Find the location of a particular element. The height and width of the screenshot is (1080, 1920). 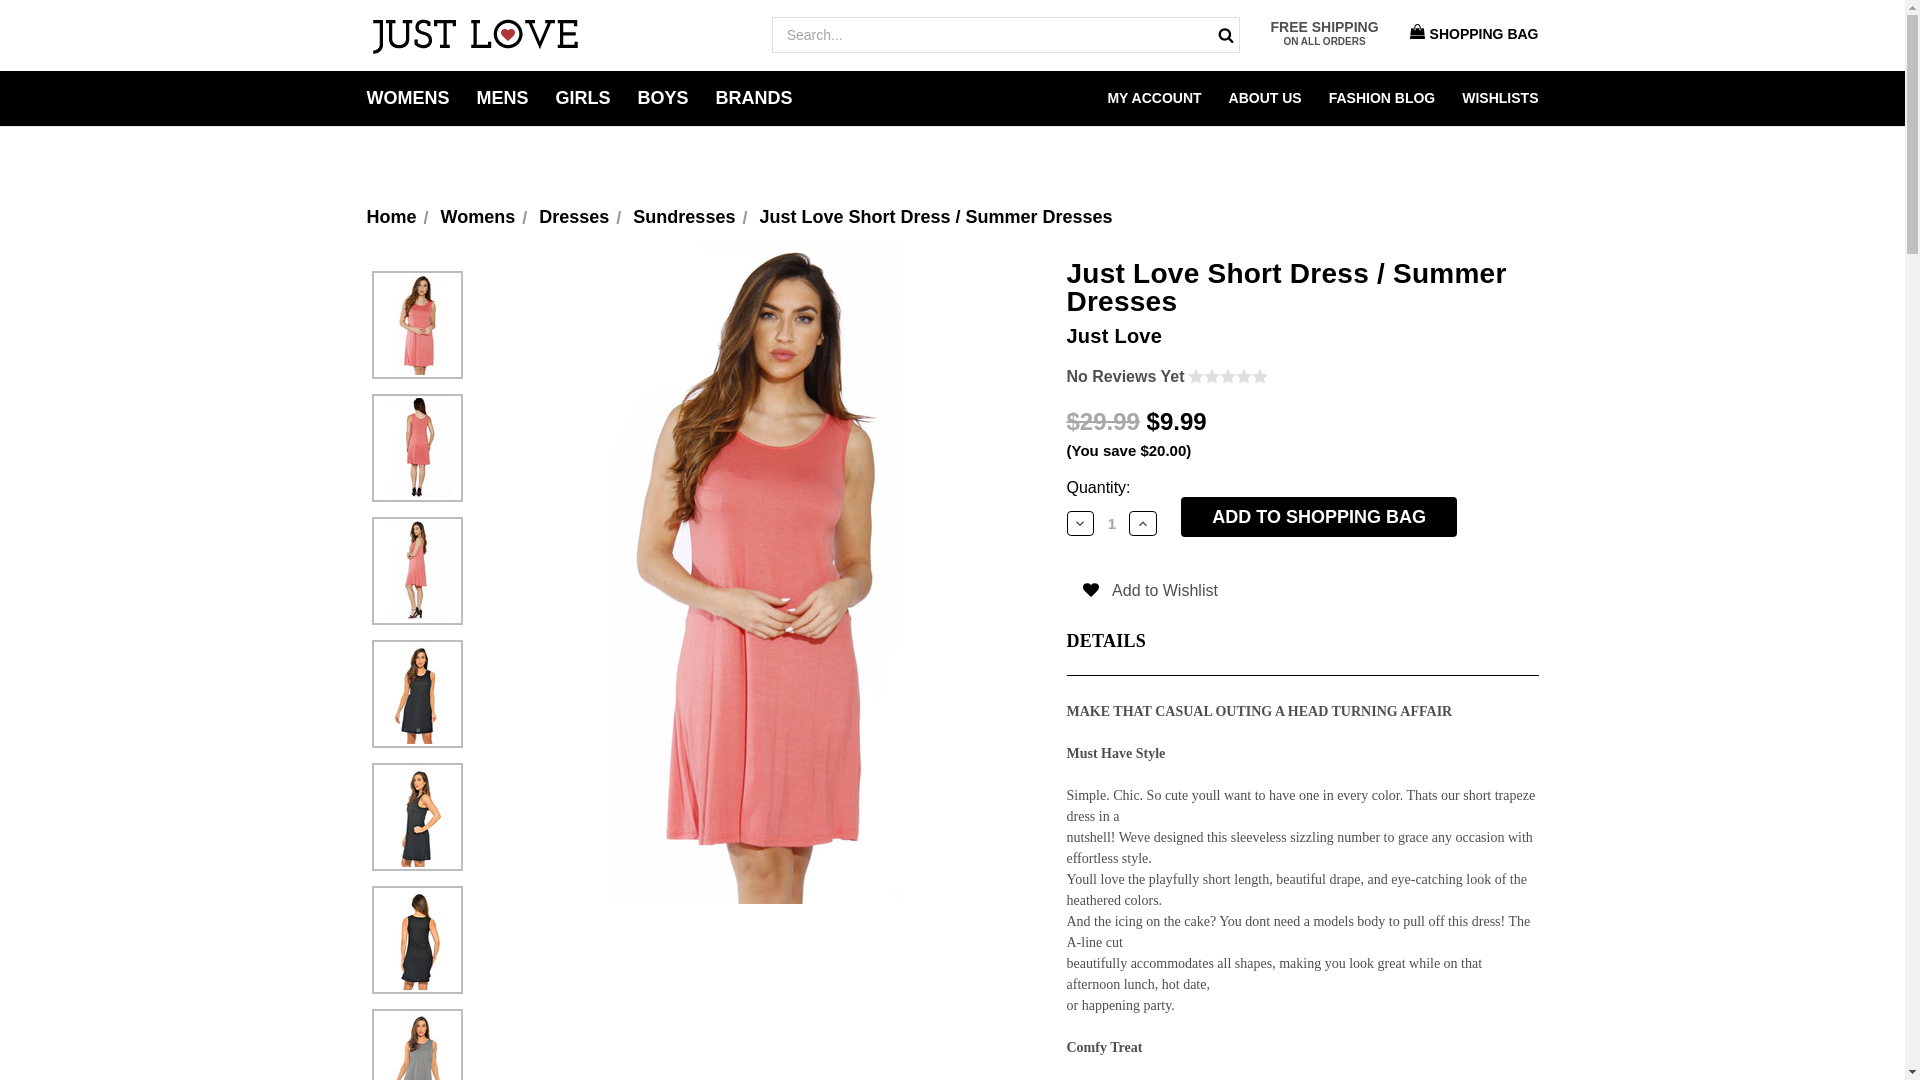

WISHLISTS is located at coordinates (1499, 98).